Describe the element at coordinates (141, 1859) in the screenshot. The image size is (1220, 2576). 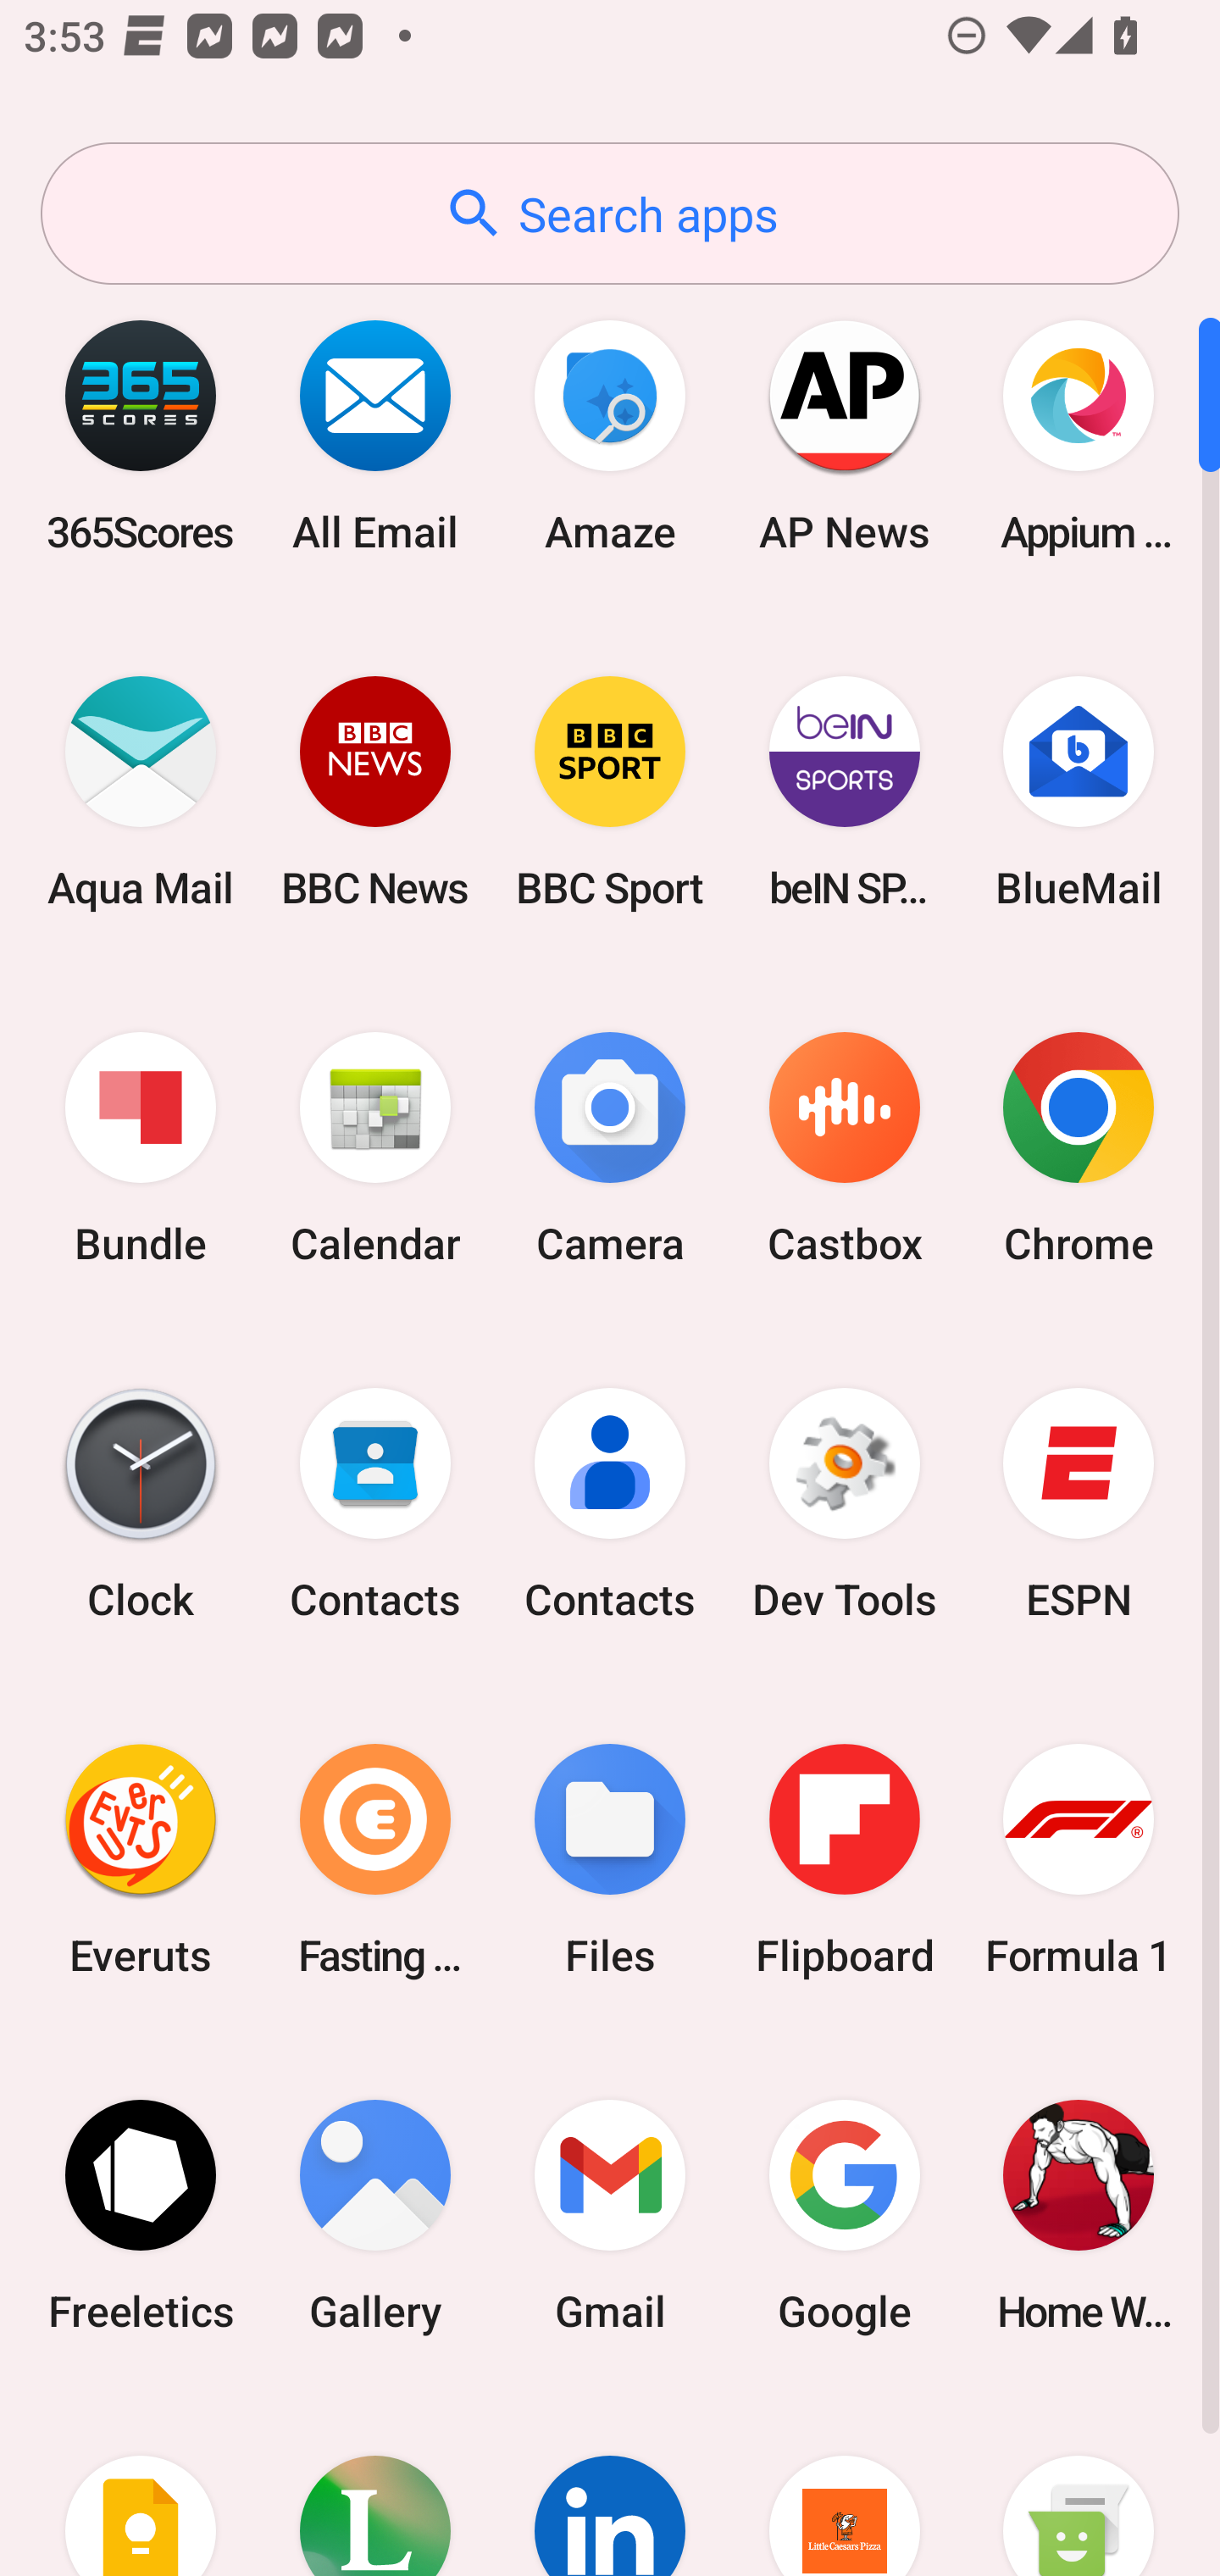
I see `Everuts` at that location.